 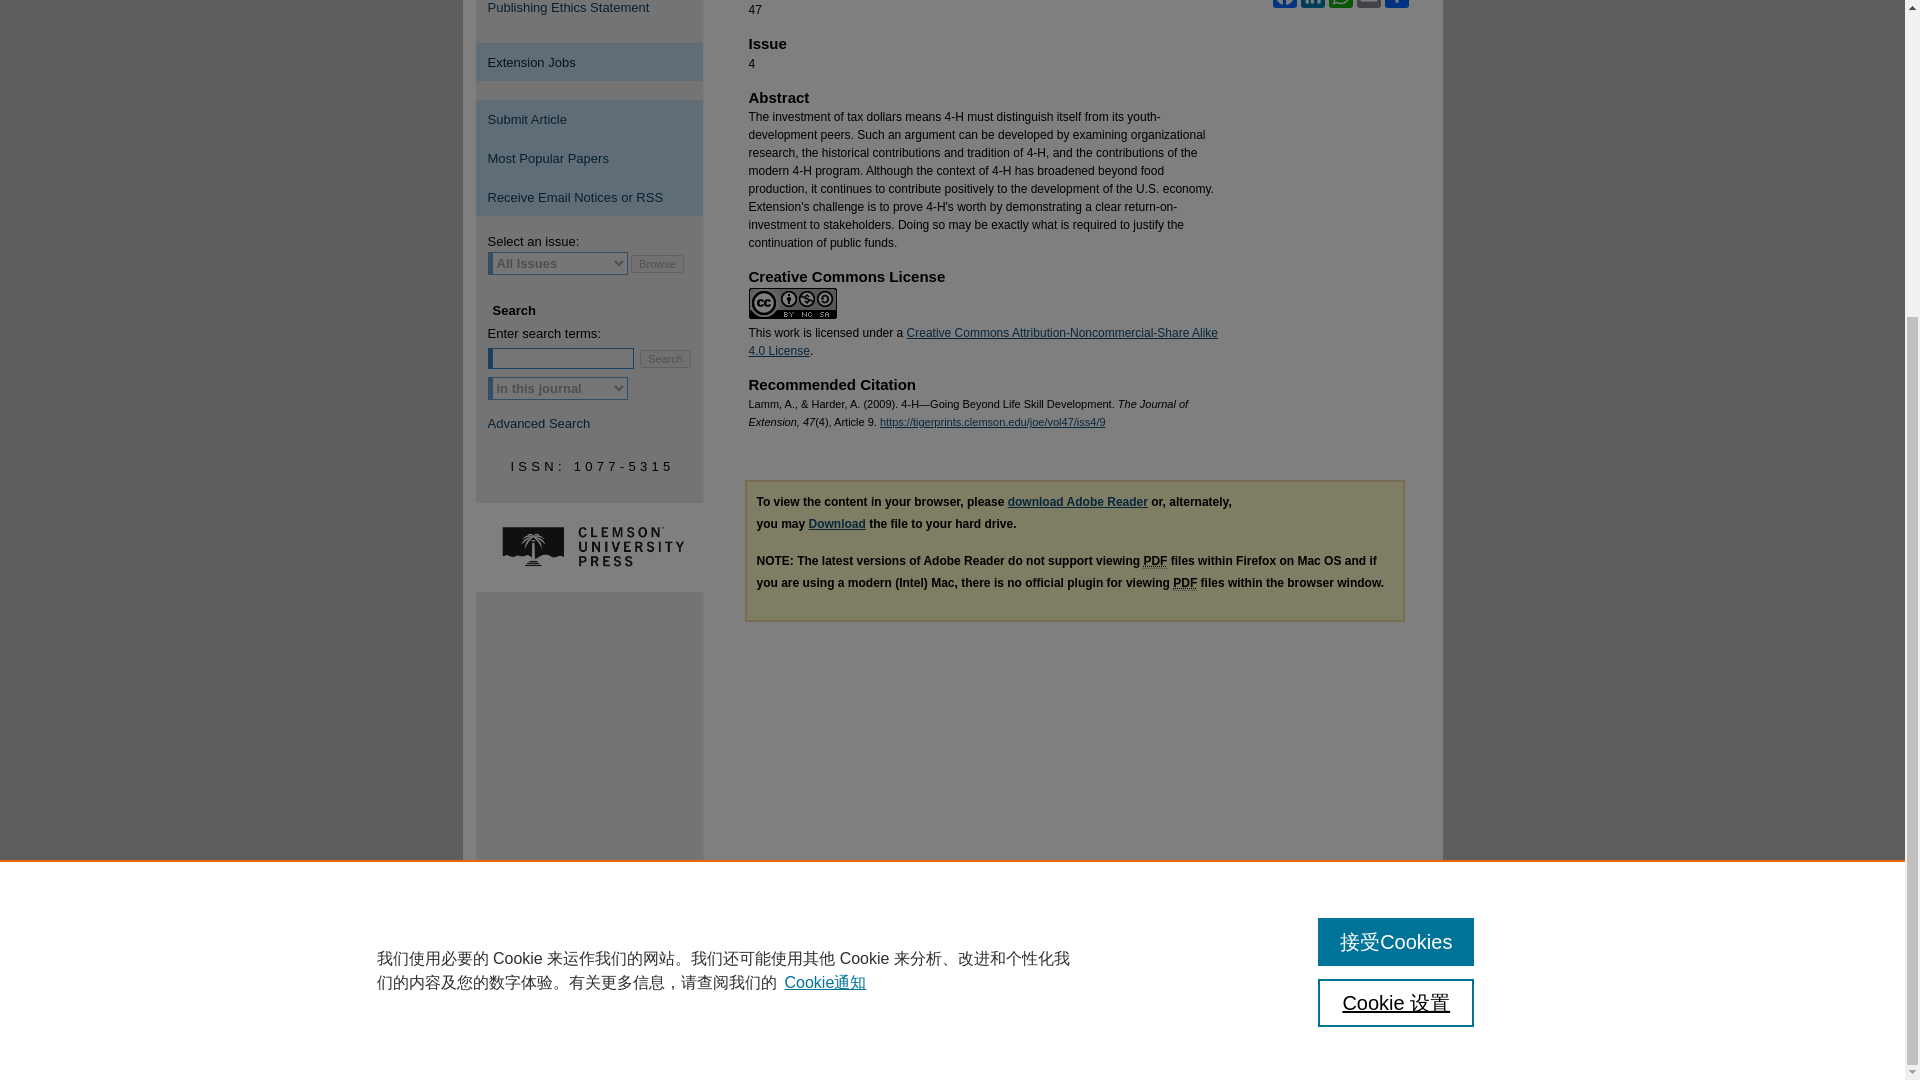 What do you see at coordinates (1368, 4) in the screenshot?
I see `Email` at bounding box center [1368, 4].